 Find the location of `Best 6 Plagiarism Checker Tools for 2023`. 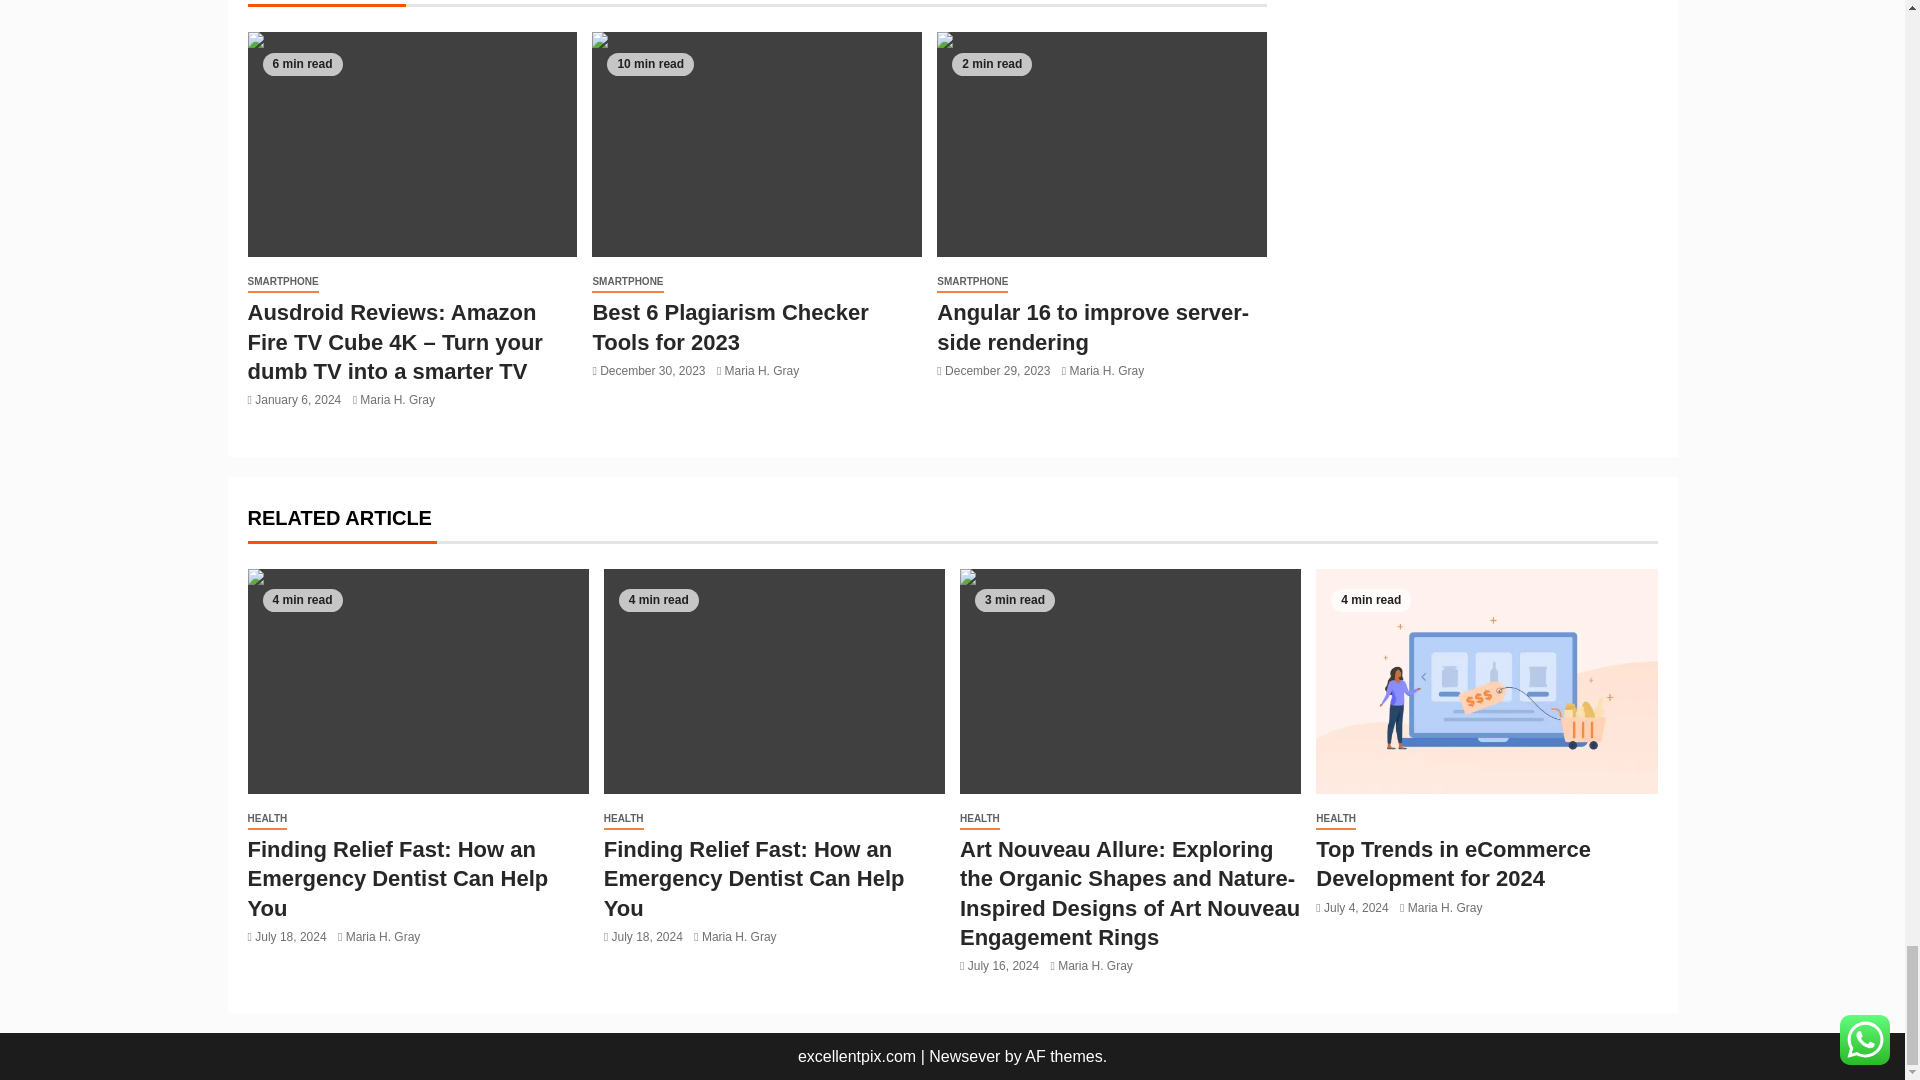

Best 6 Plagiarism Checker Tools for 2023 is located at coordinates (756, 144).